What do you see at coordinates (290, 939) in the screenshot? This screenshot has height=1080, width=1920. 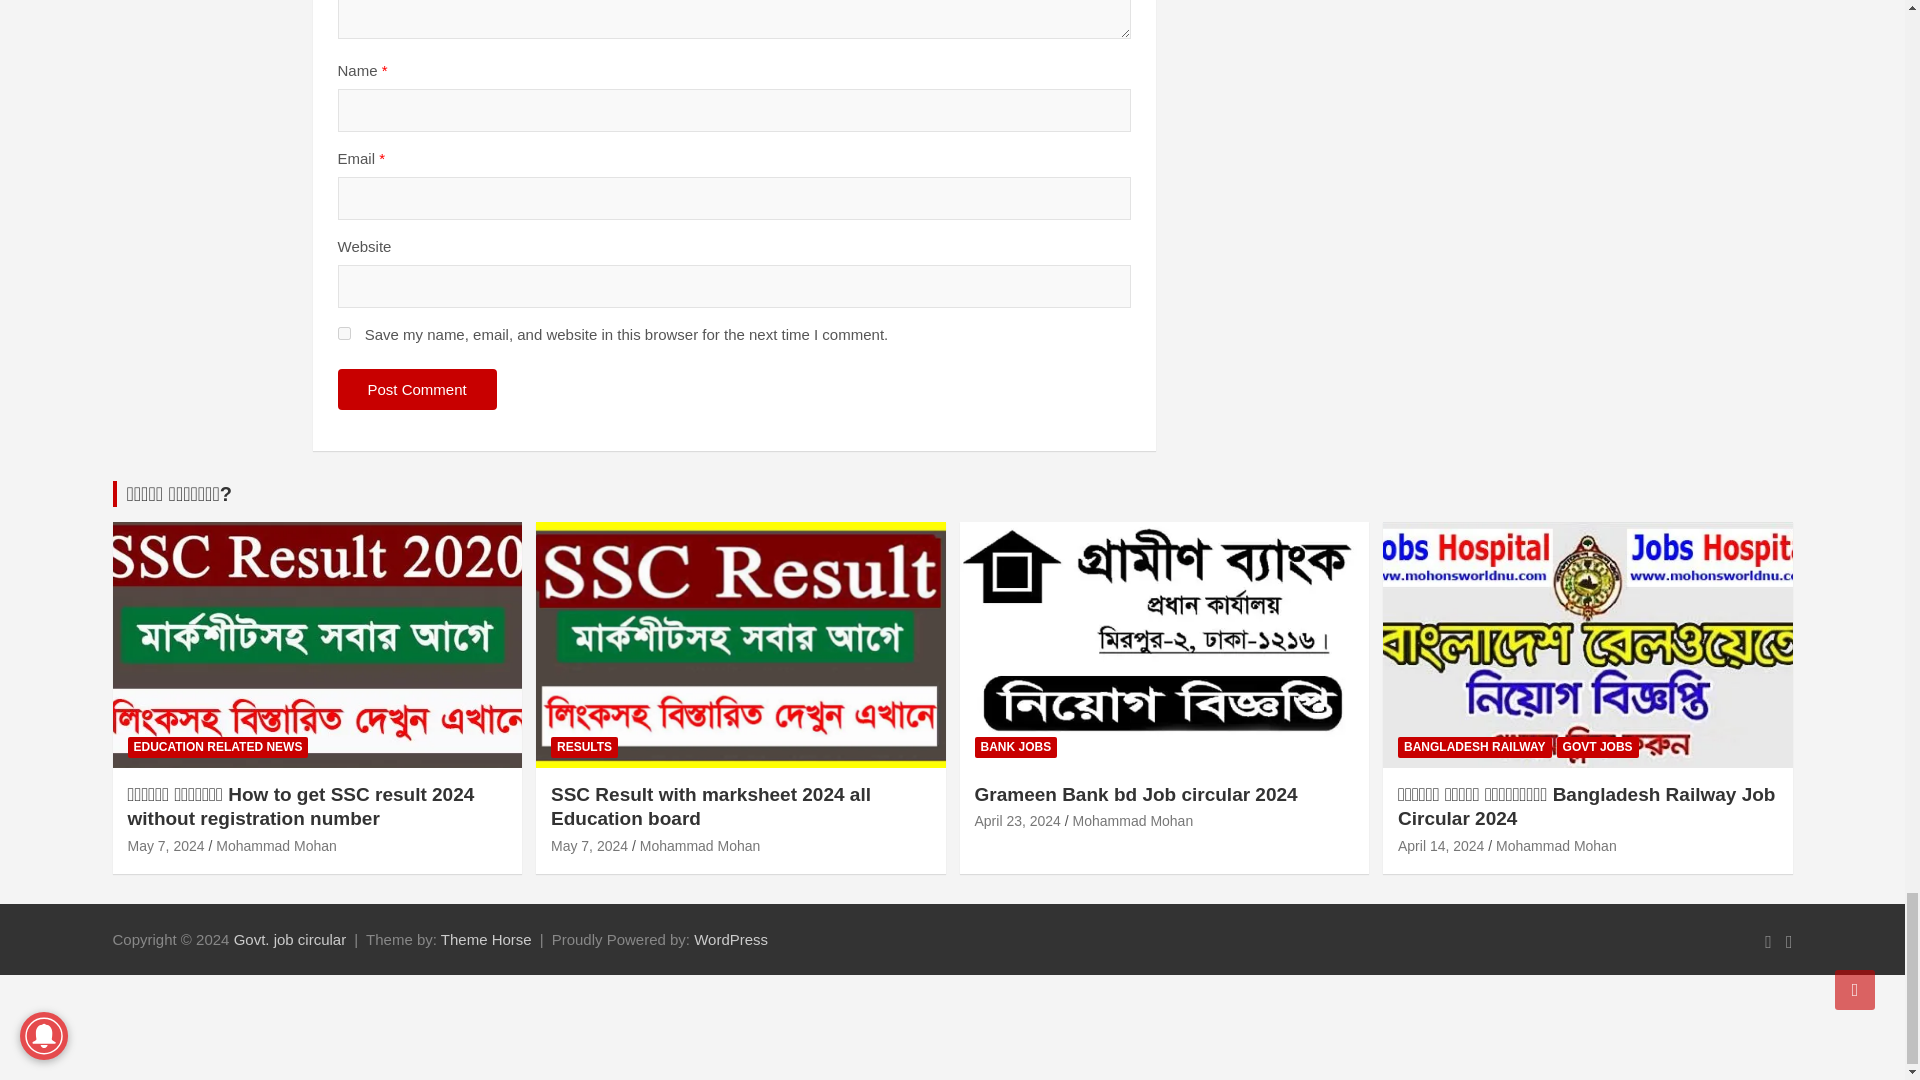 I see `Govt. job circular` at bounding box center [290, 939].